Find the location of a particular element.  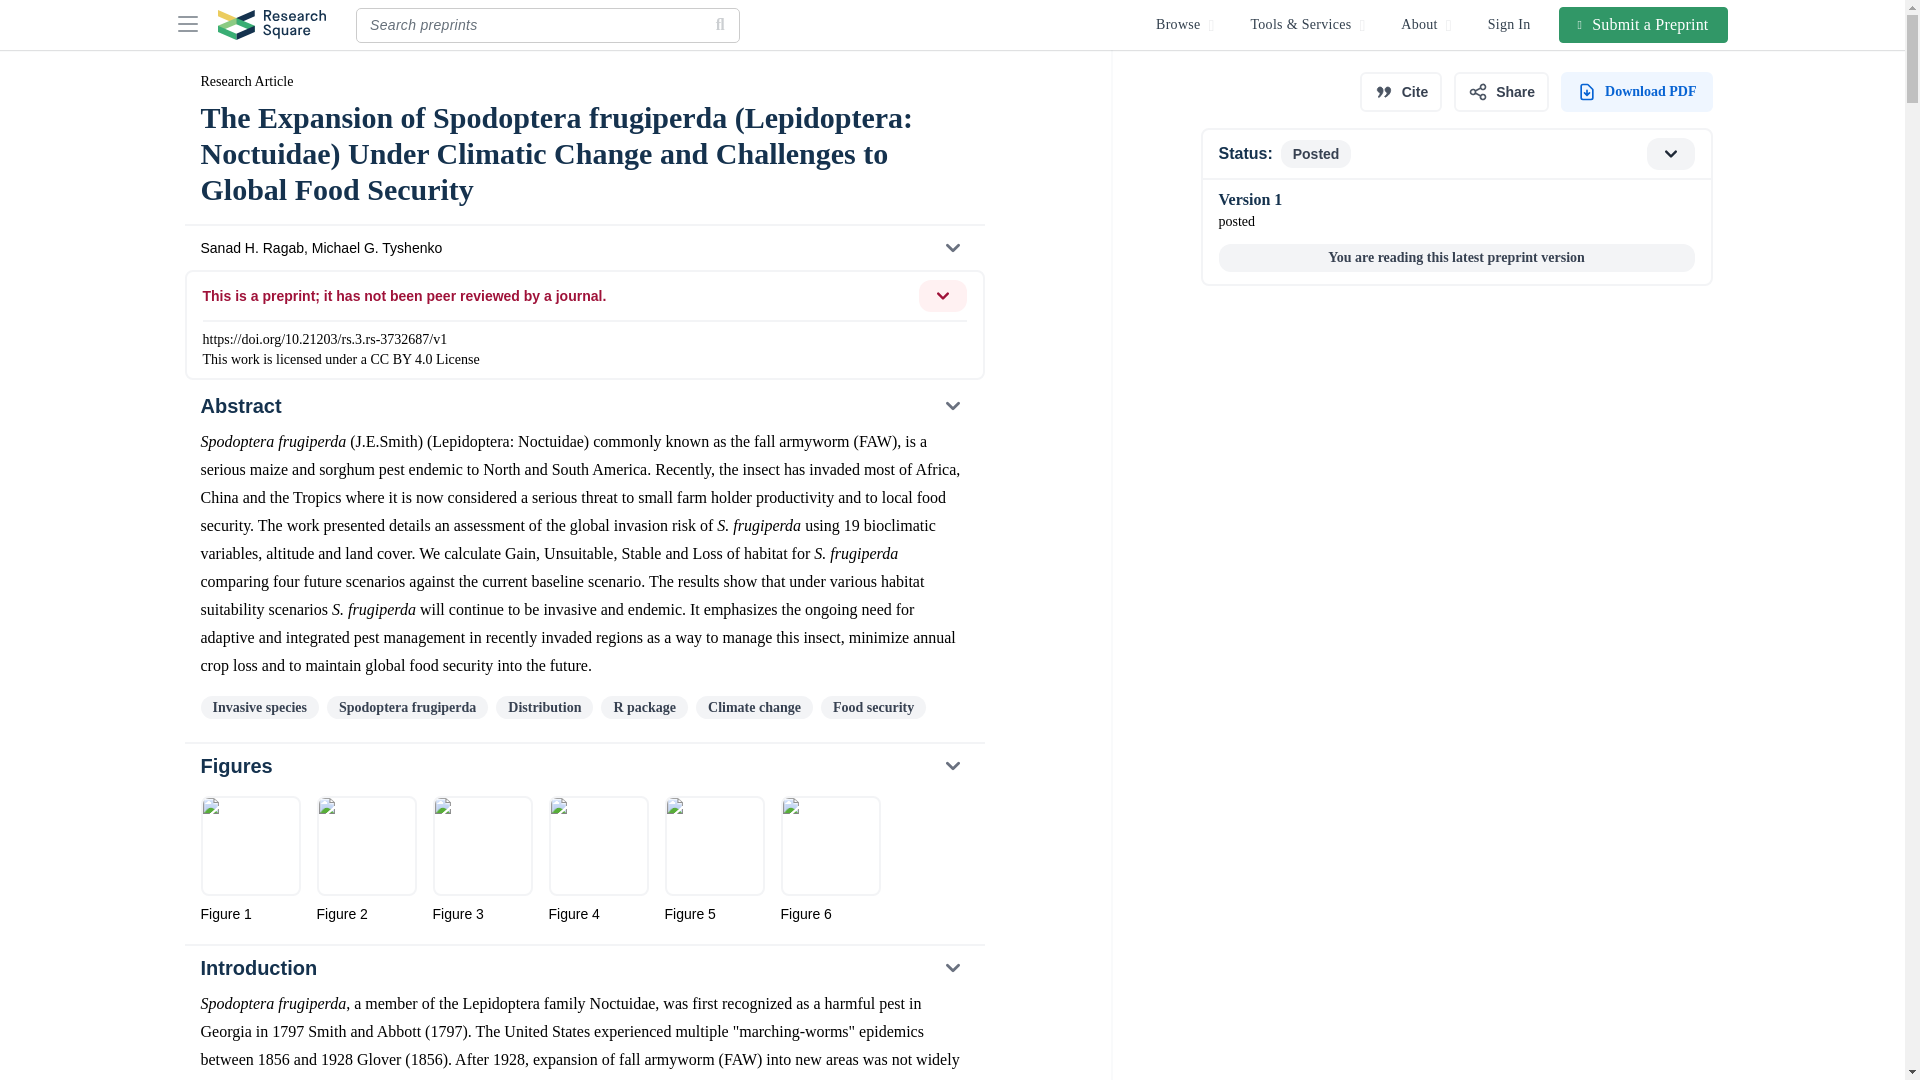

Introduction is located at coordinates (583, 968).